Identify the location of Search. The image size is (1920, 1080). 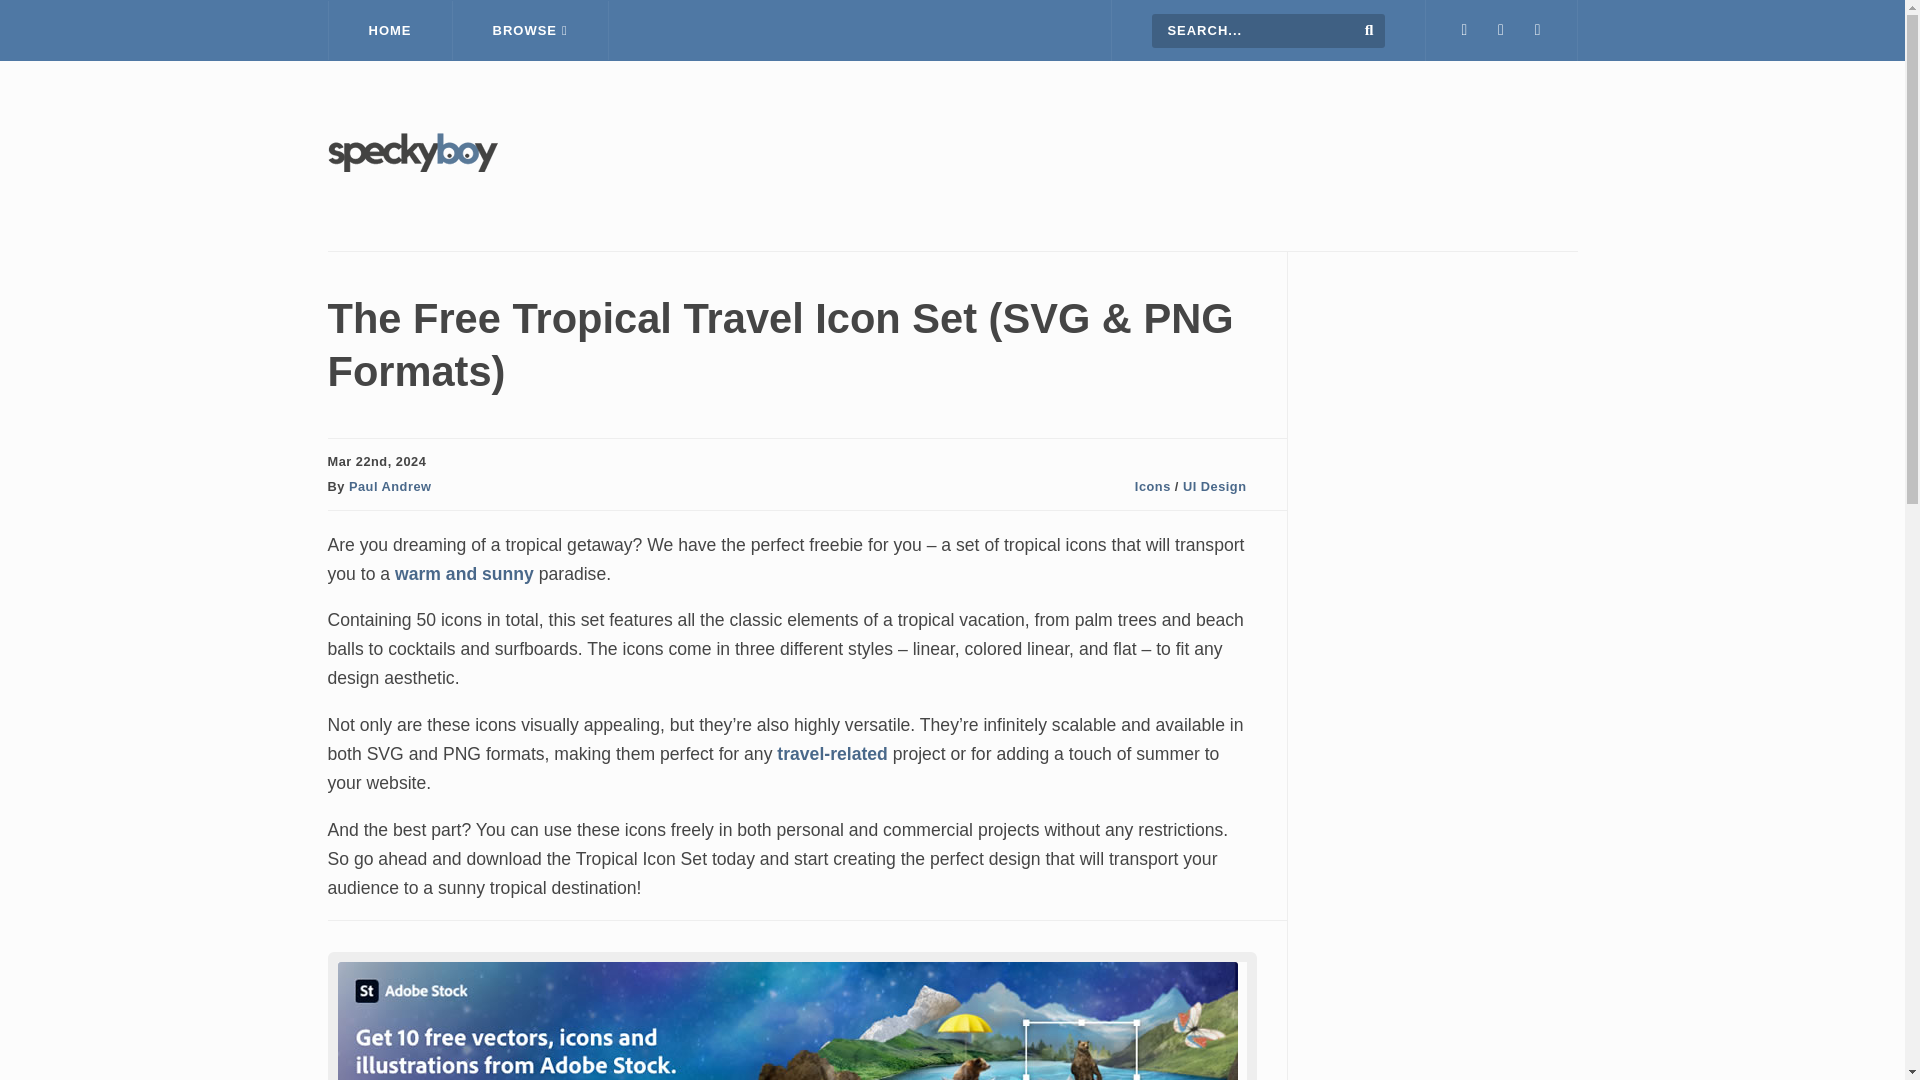
(1370, 29).